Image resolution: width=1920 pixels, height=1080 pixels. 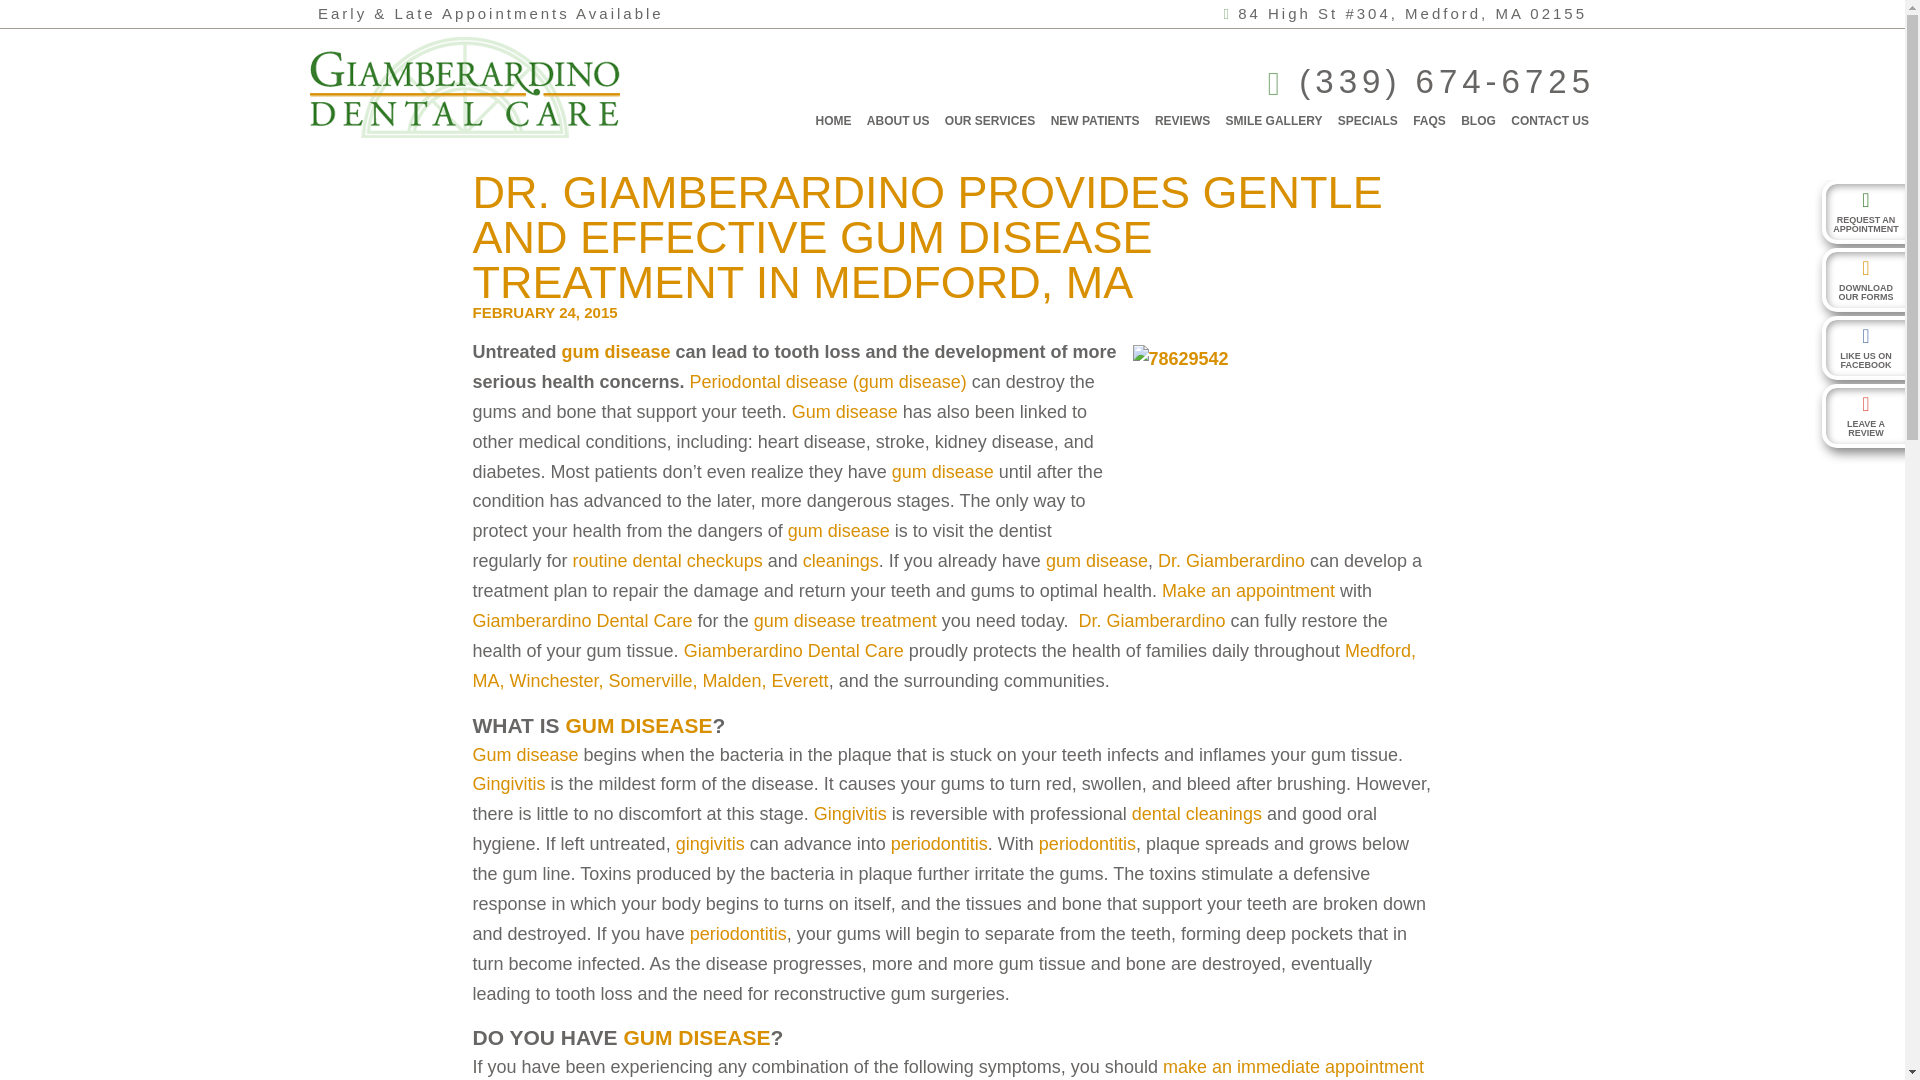 What do you see at coordinates (989, 120) in the screenshot?
I see `OUR SERVICES` at bounding box center [989, 120].